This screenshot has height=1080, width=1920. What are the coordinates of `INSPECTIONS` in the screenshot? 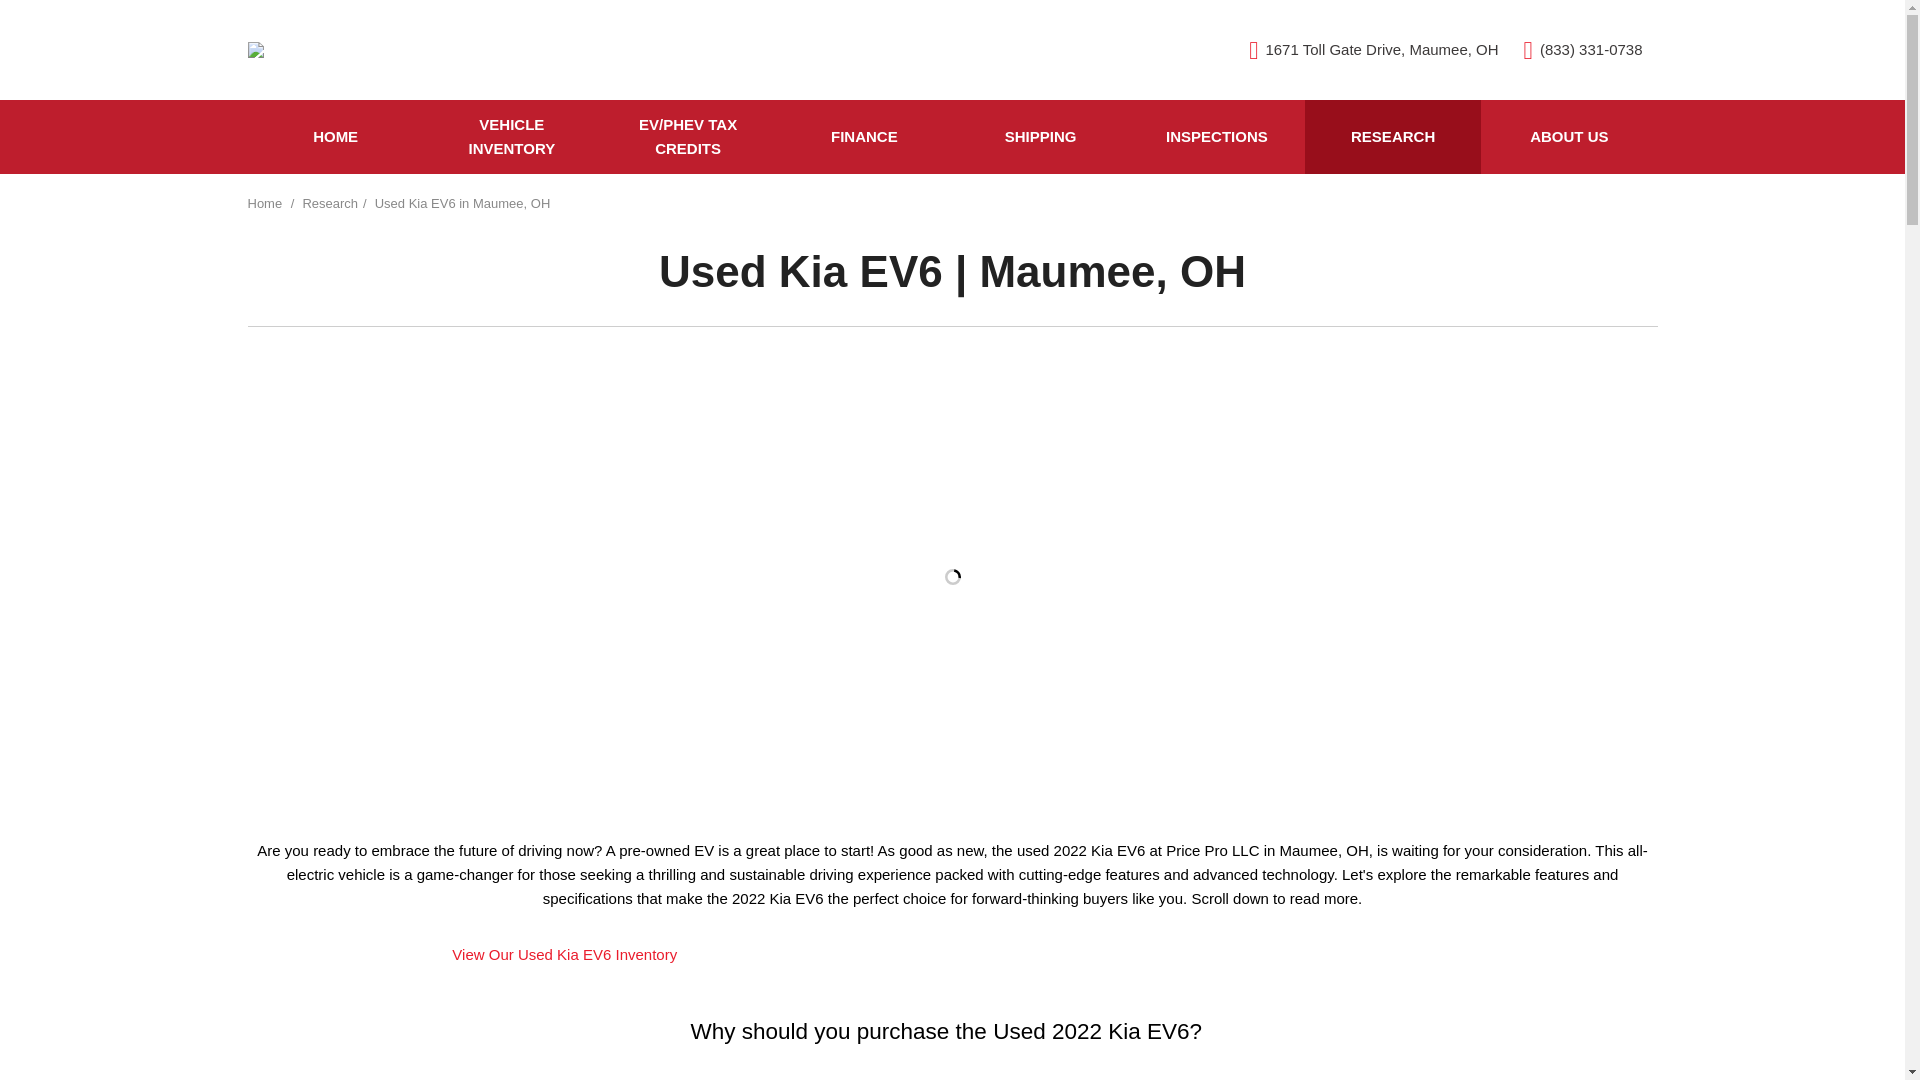 It's located at (1216, 136).